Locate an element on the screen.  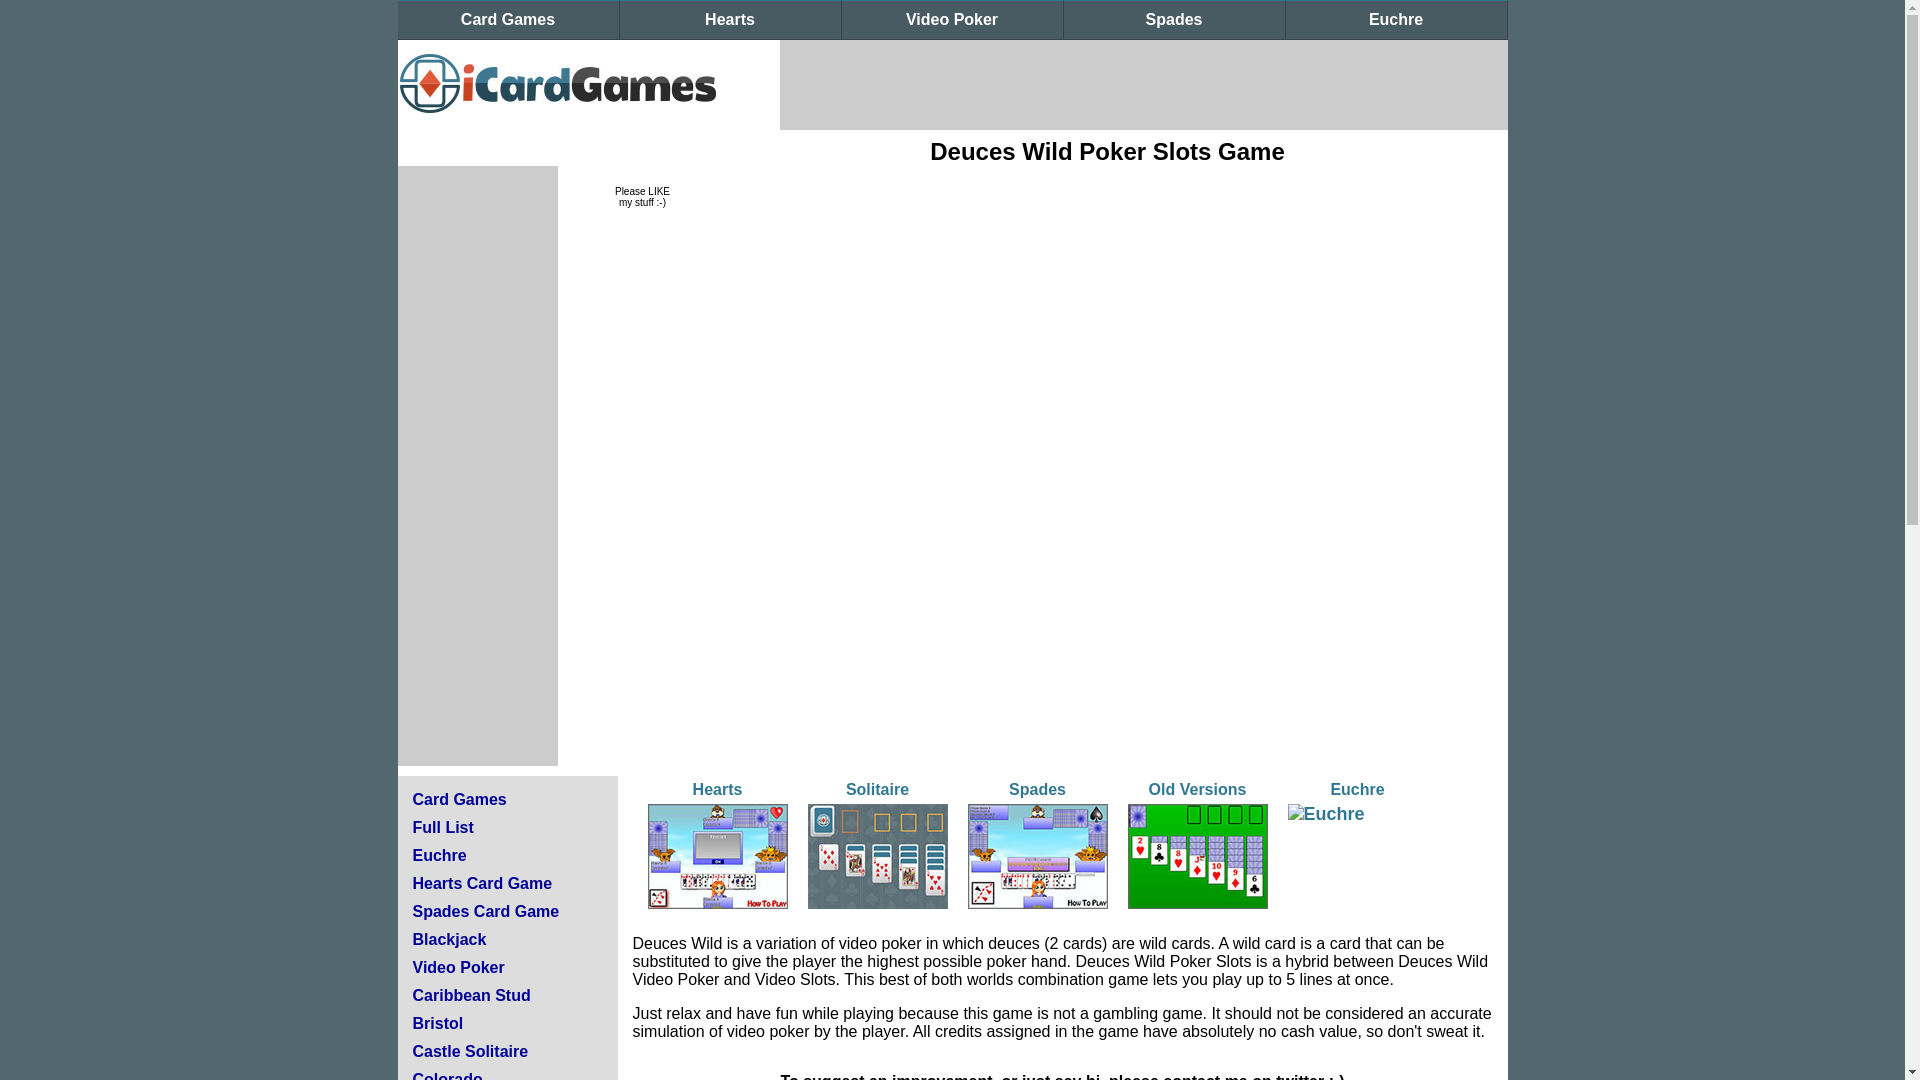
Castle Solitaire is located at coordinates (470, 1051).